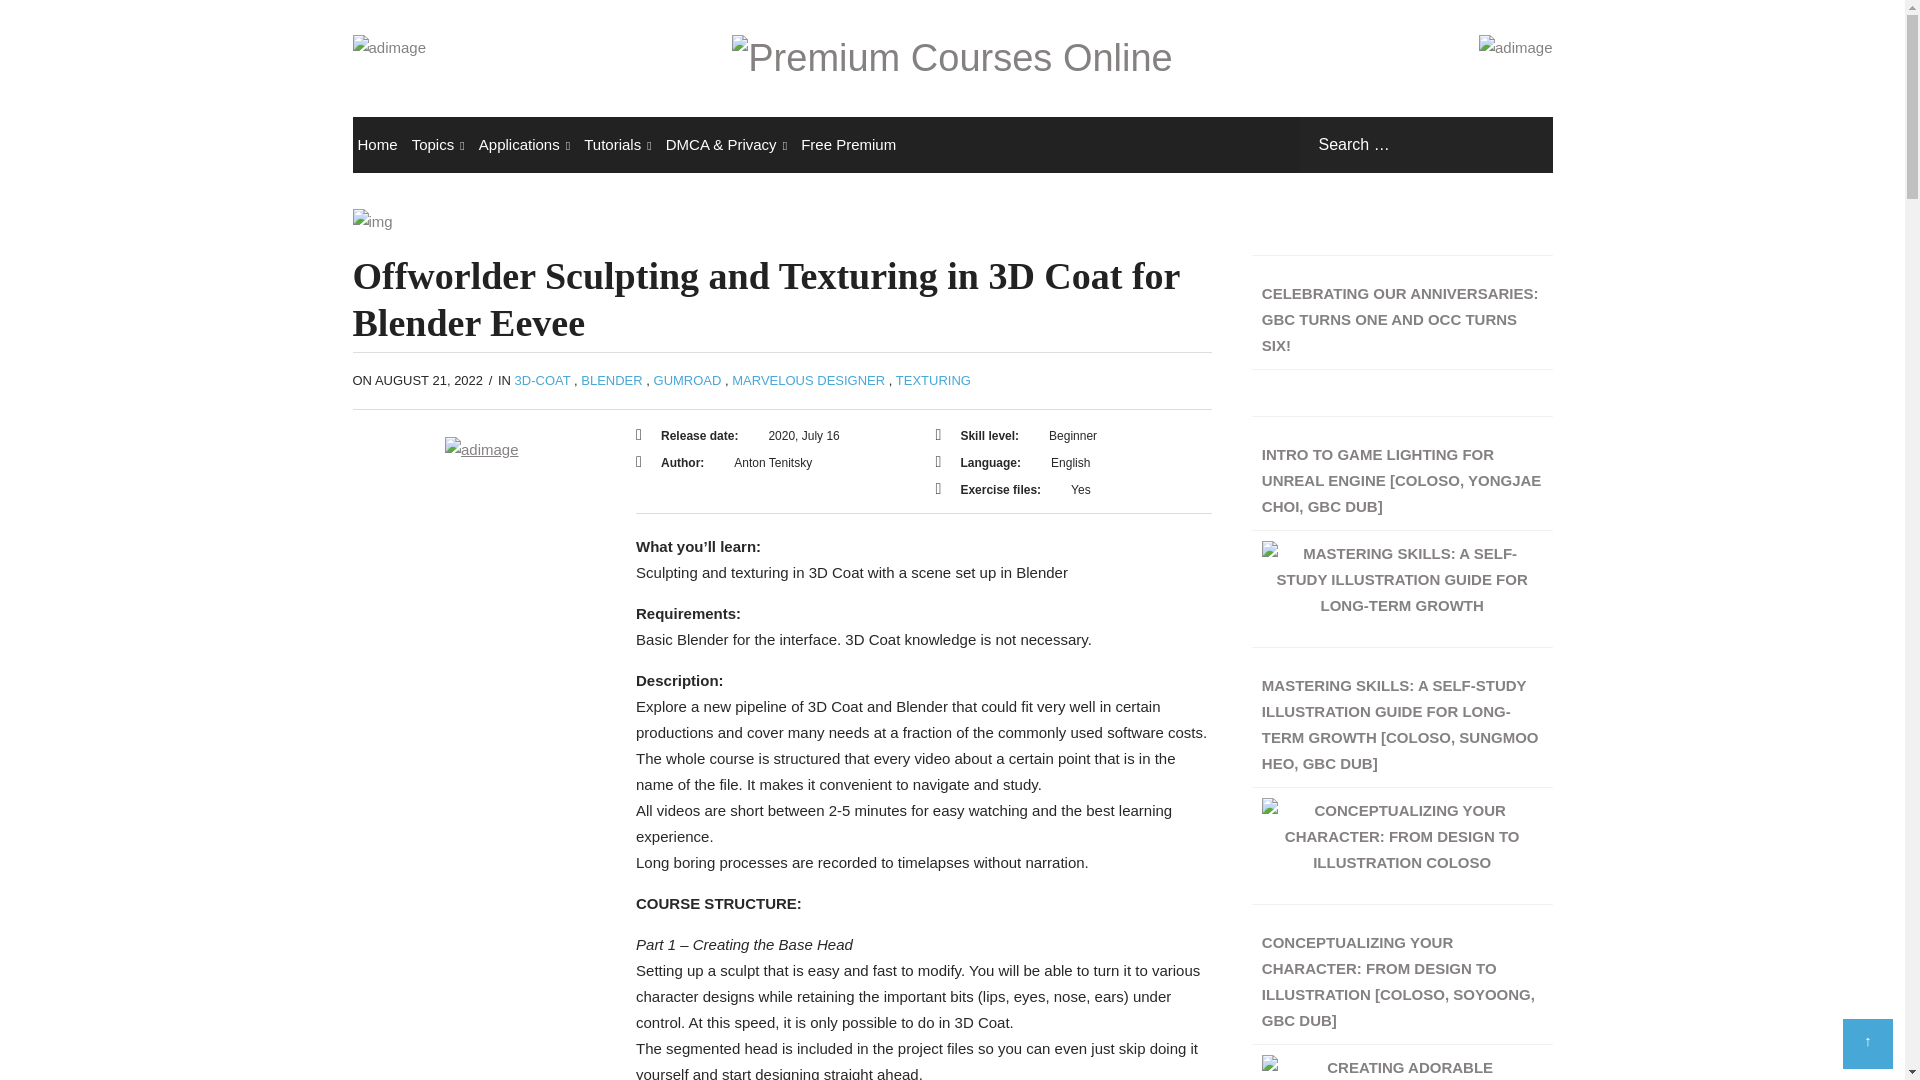 The height and width of the screenshot is (1080, 1920). I want to click on Premium Courses Online, so click(951, 57).